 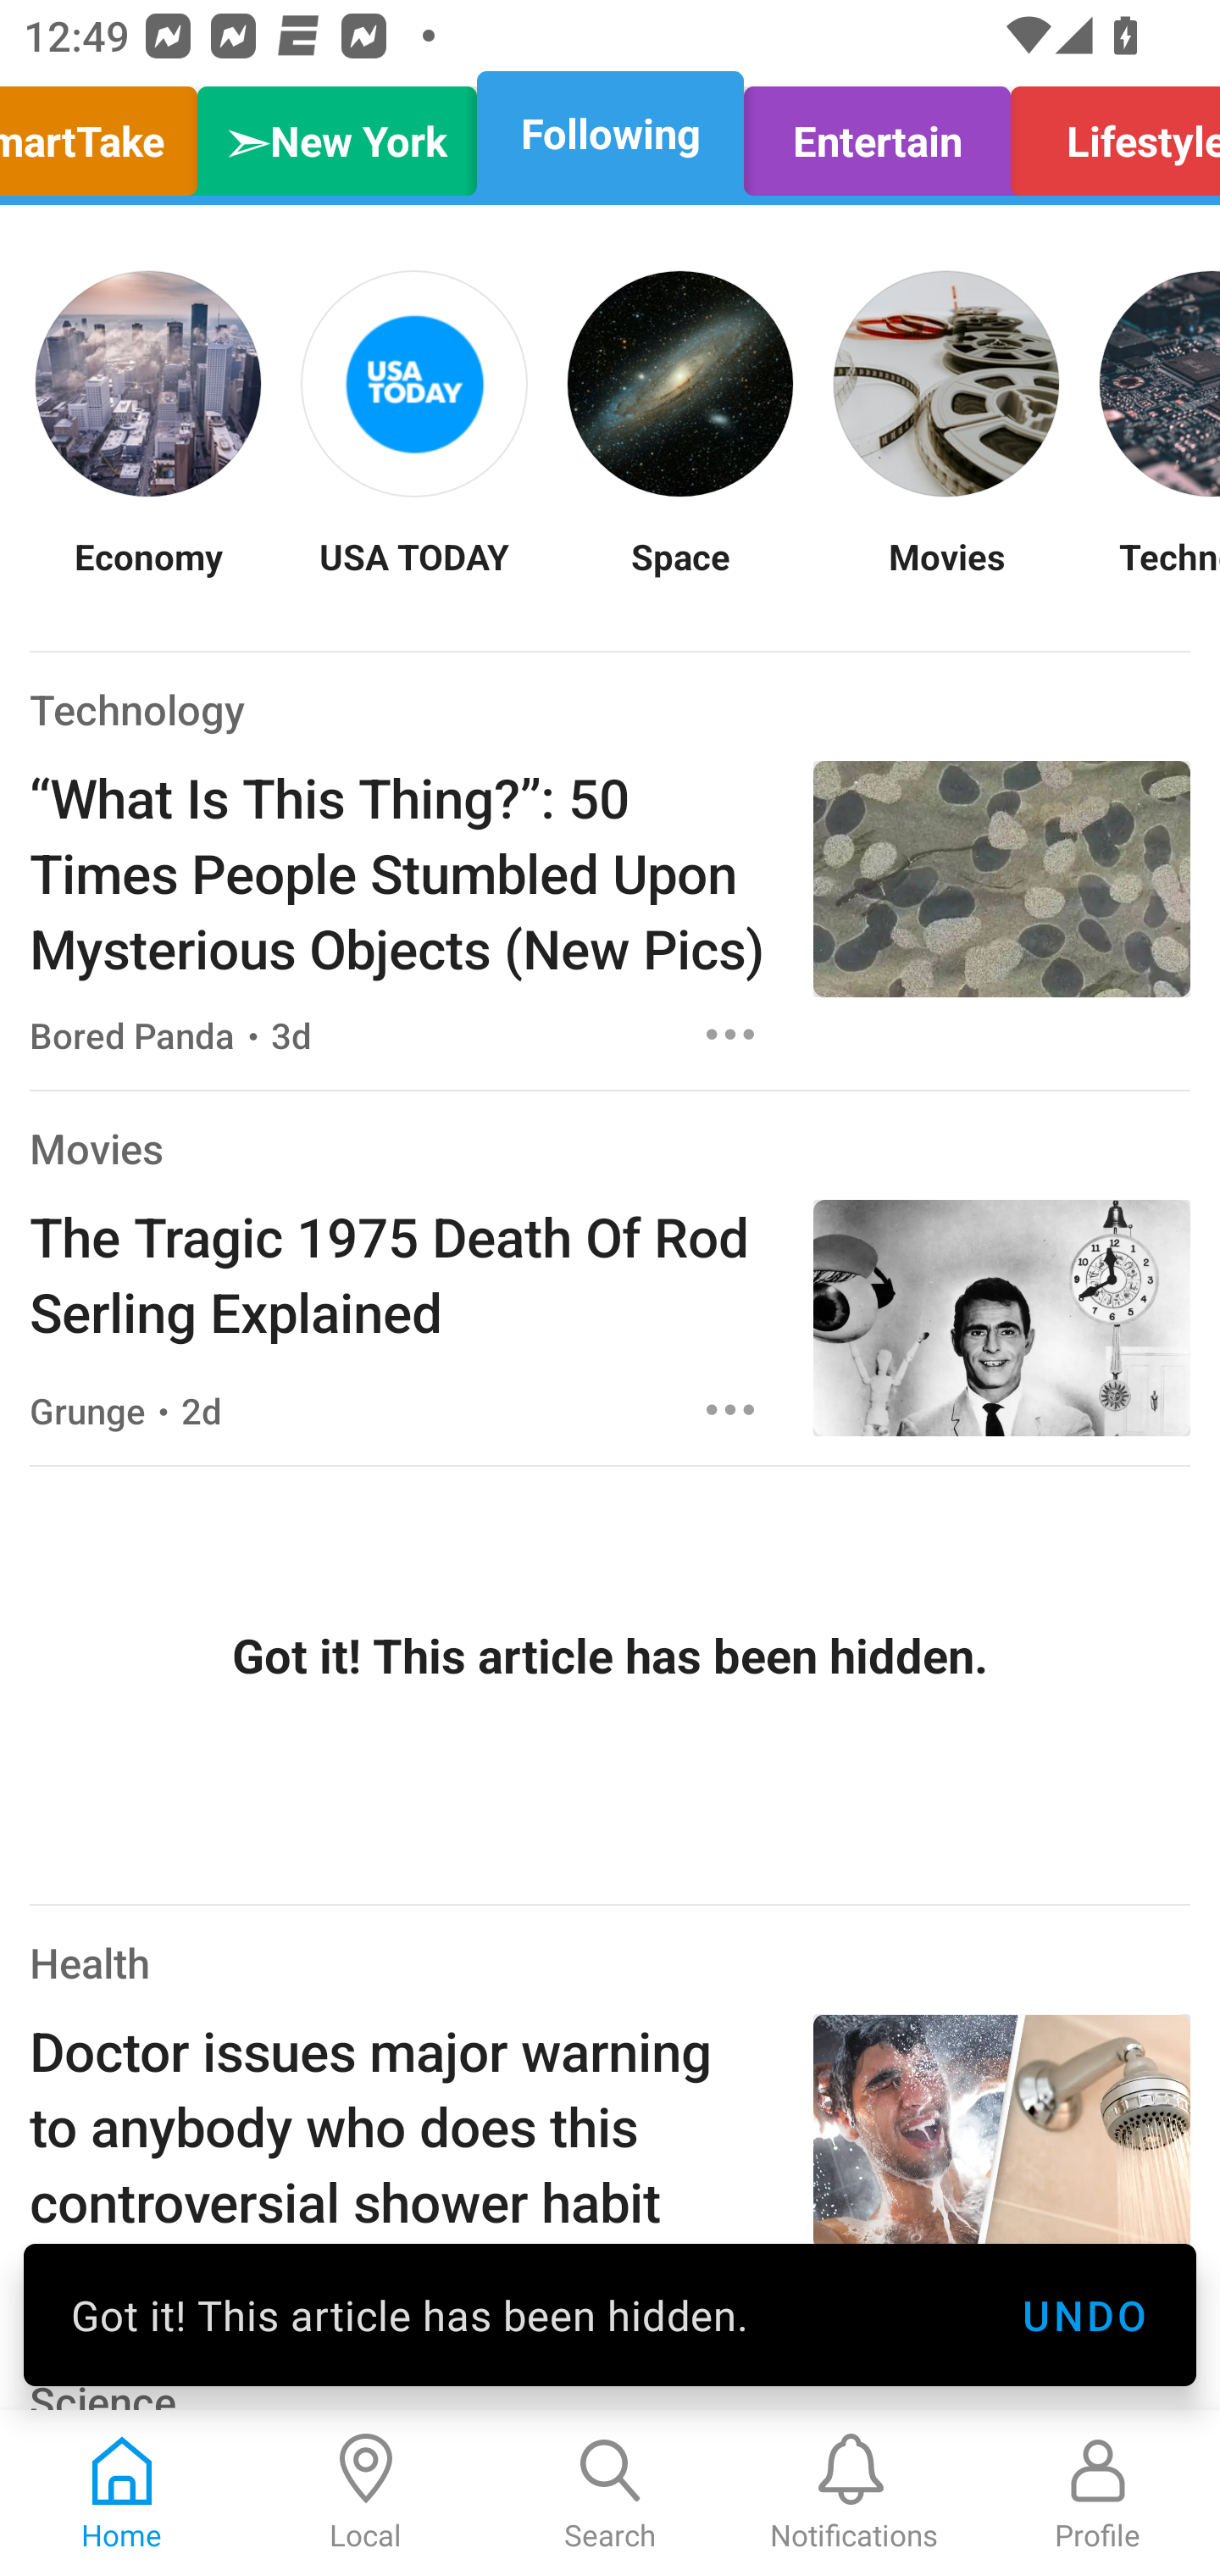 What do you see at coordinates (610, 134) in the screenshot?
I see `Following` at bounding box center [610, 134].